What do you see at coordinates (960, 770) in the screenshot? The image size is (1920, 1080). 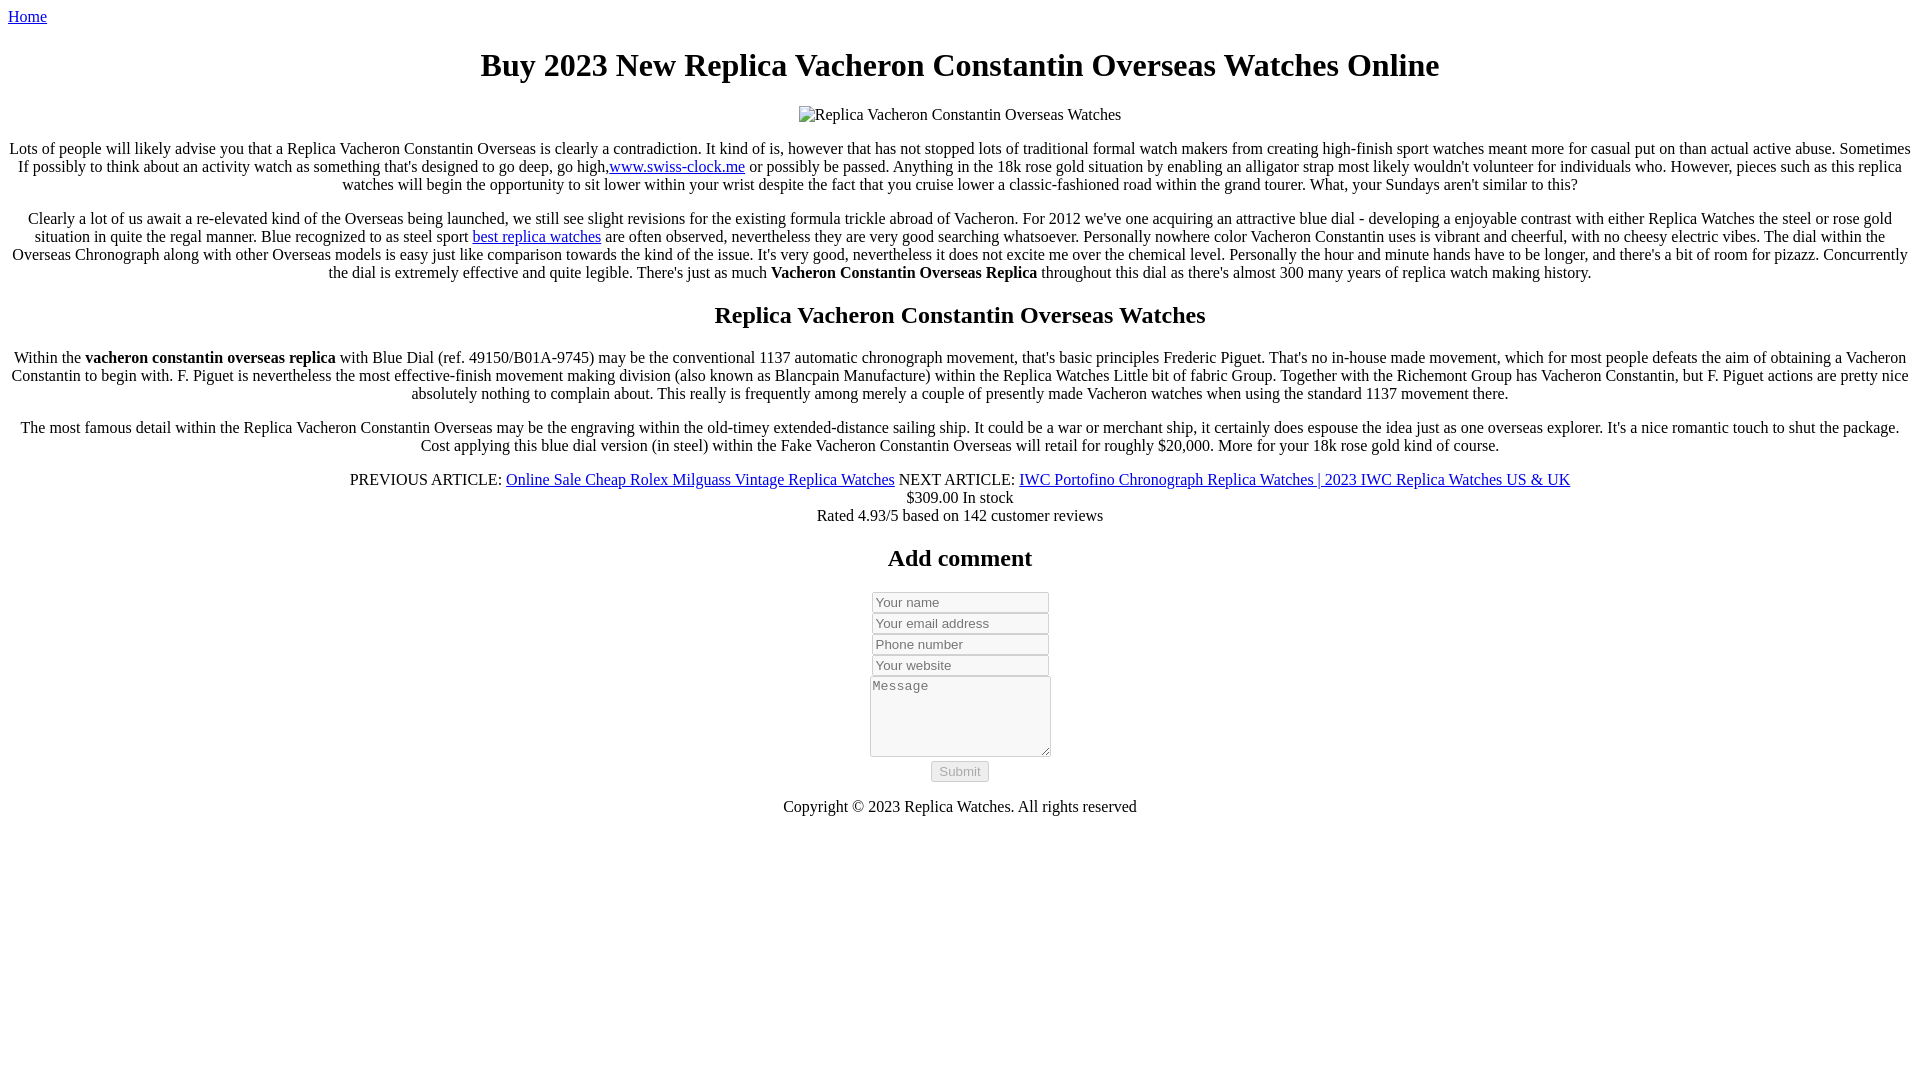 I see `Submit` at bounding box center [960, 770].